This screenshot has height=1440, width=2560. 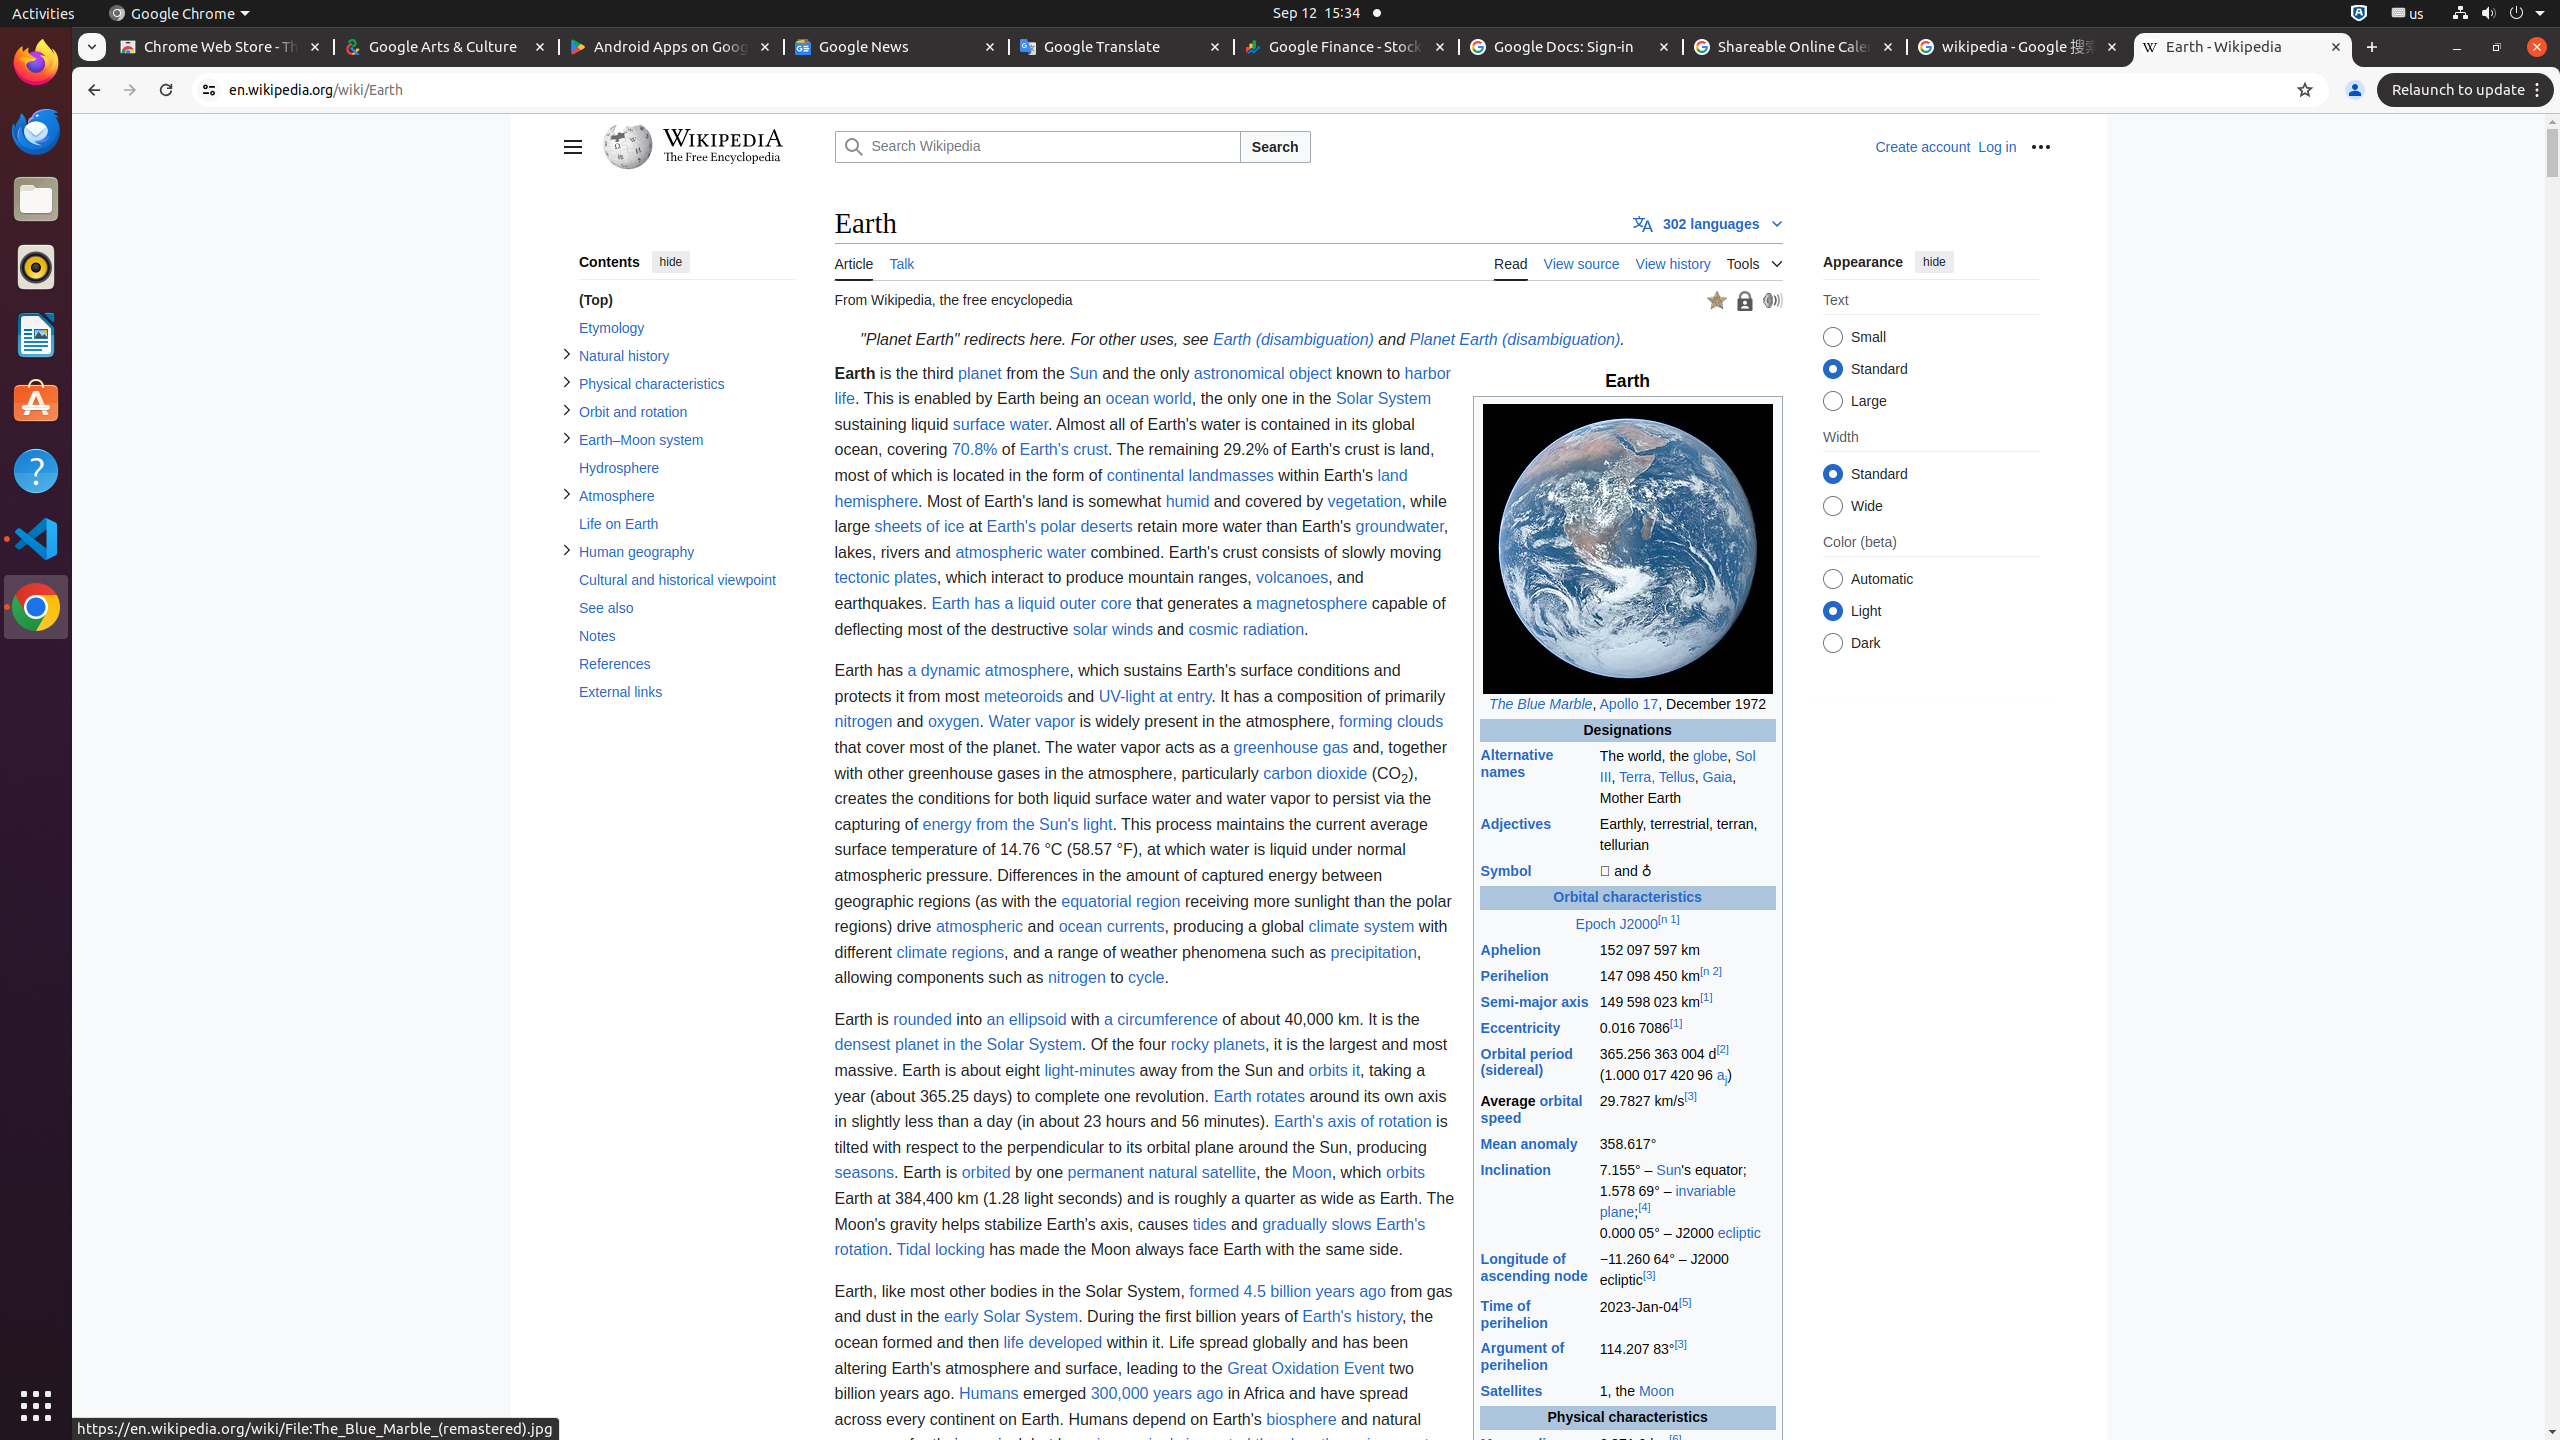 What do you see at coordinates (2359, 14) in the screenshot?
I see `:1.72/StatusNotifierItem` at bounding box center [2359, 14].